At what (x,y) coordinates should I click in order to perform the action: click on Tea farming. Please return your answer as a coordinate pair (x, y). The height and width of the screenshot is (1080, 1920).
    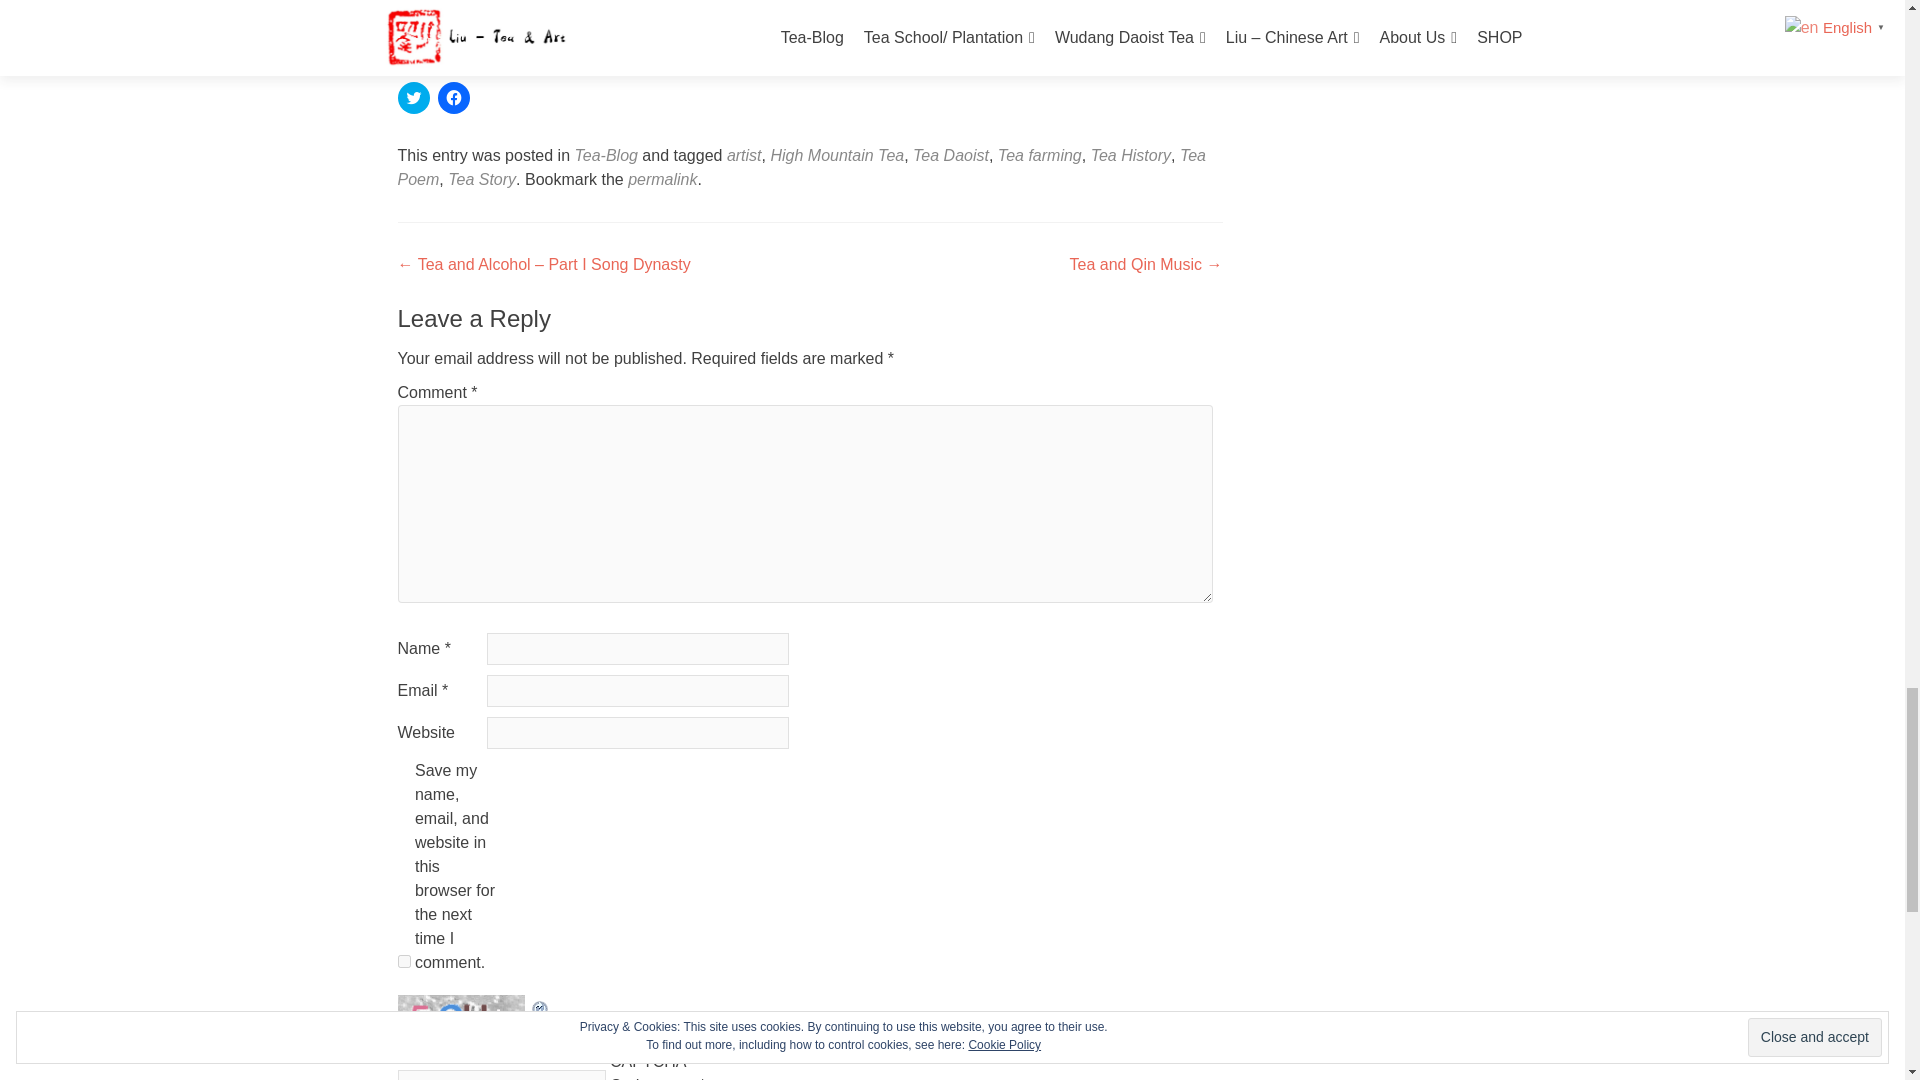
    Looking at the image, I should click on (1040, 155).